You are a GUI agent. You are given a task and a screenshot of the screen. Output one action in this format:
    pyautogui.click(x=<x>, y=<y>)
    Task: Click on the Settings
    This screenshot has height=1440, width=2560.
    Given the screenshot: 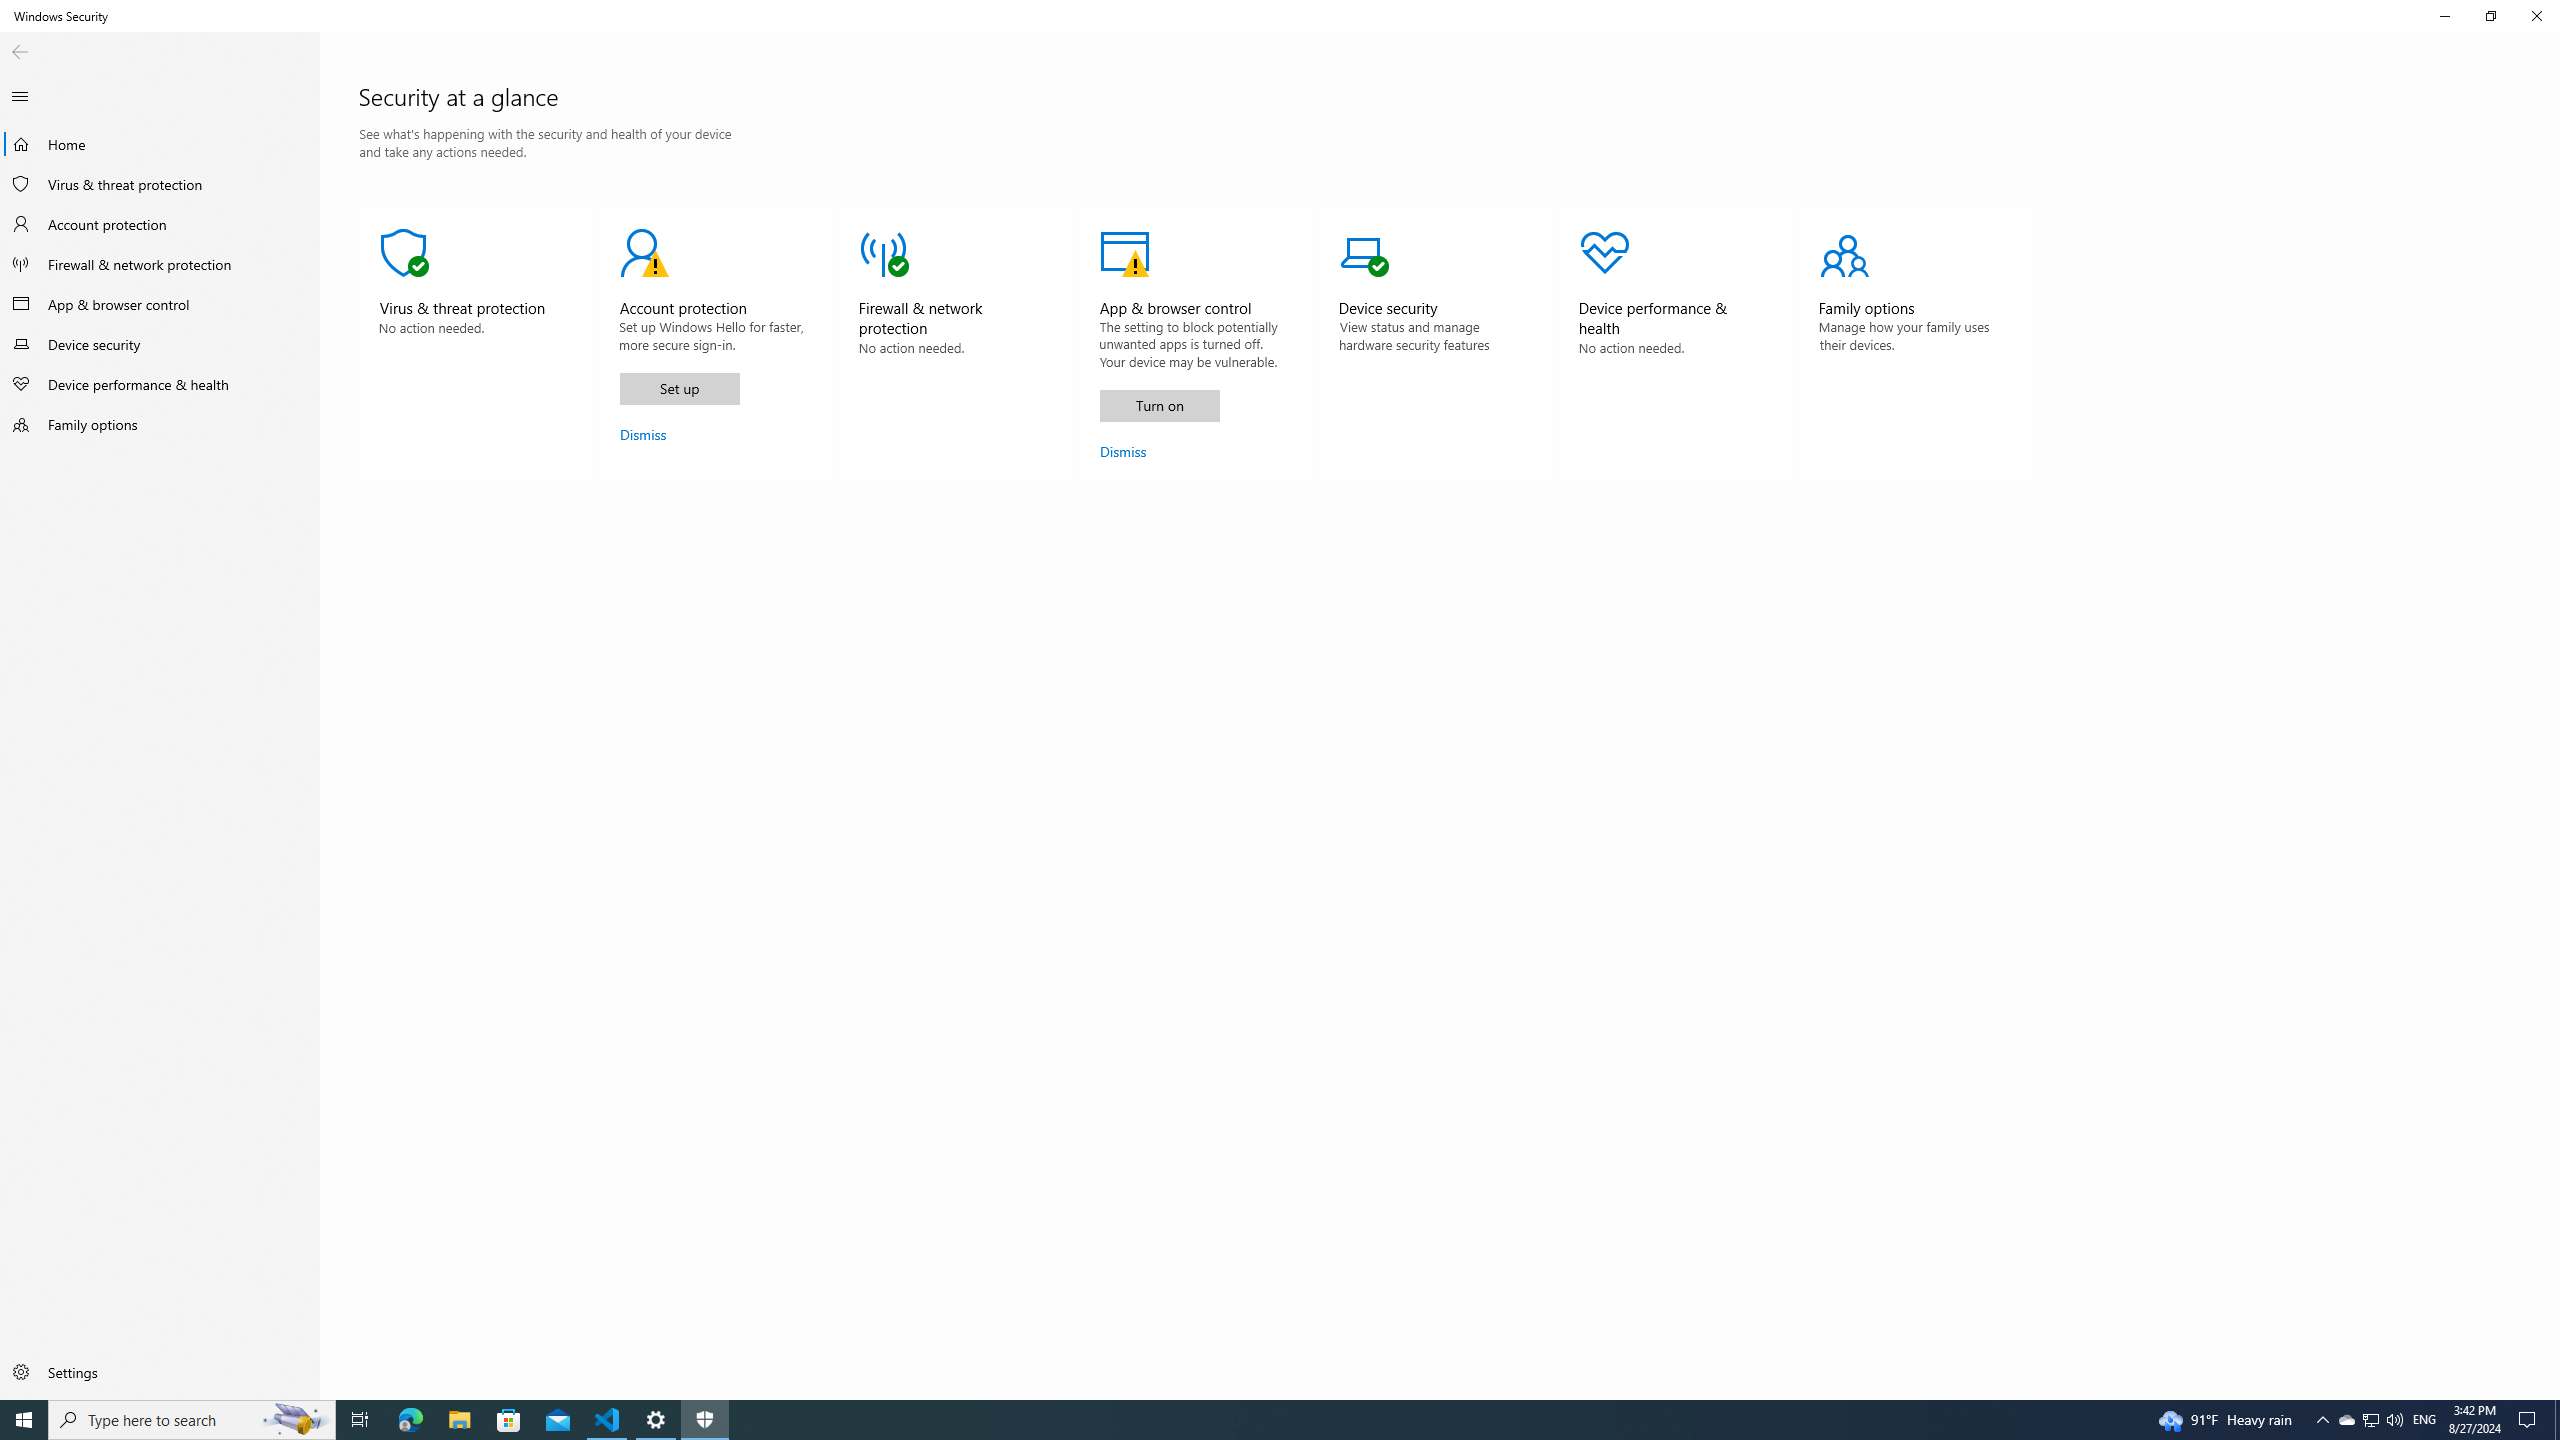 What is the action you would take?
    pyautogui.click(x=1242, y=1420)
    